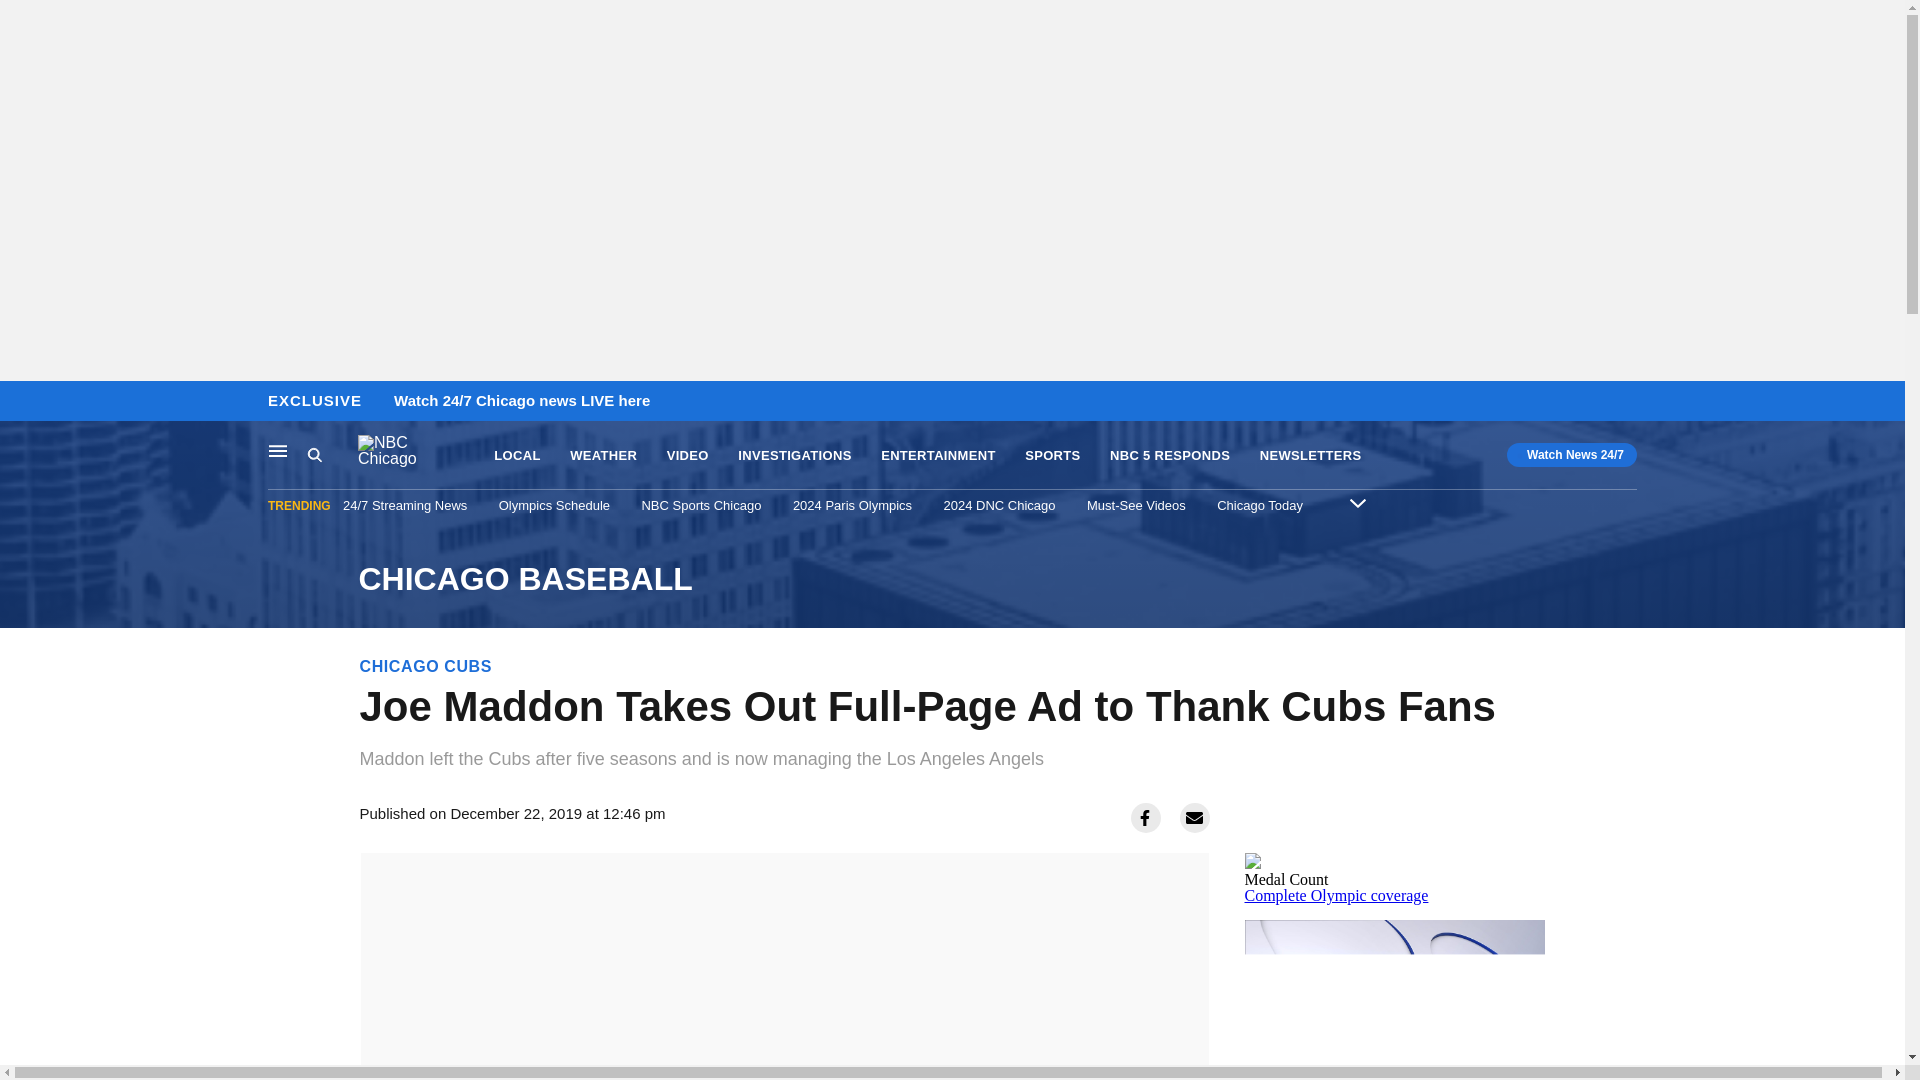 This screenshot has height=1080, width=1920. What do you see at coordinates (426, 666) in the screenshot?
I see `CHICAGO CUBS` at bounding box center [426, 666].